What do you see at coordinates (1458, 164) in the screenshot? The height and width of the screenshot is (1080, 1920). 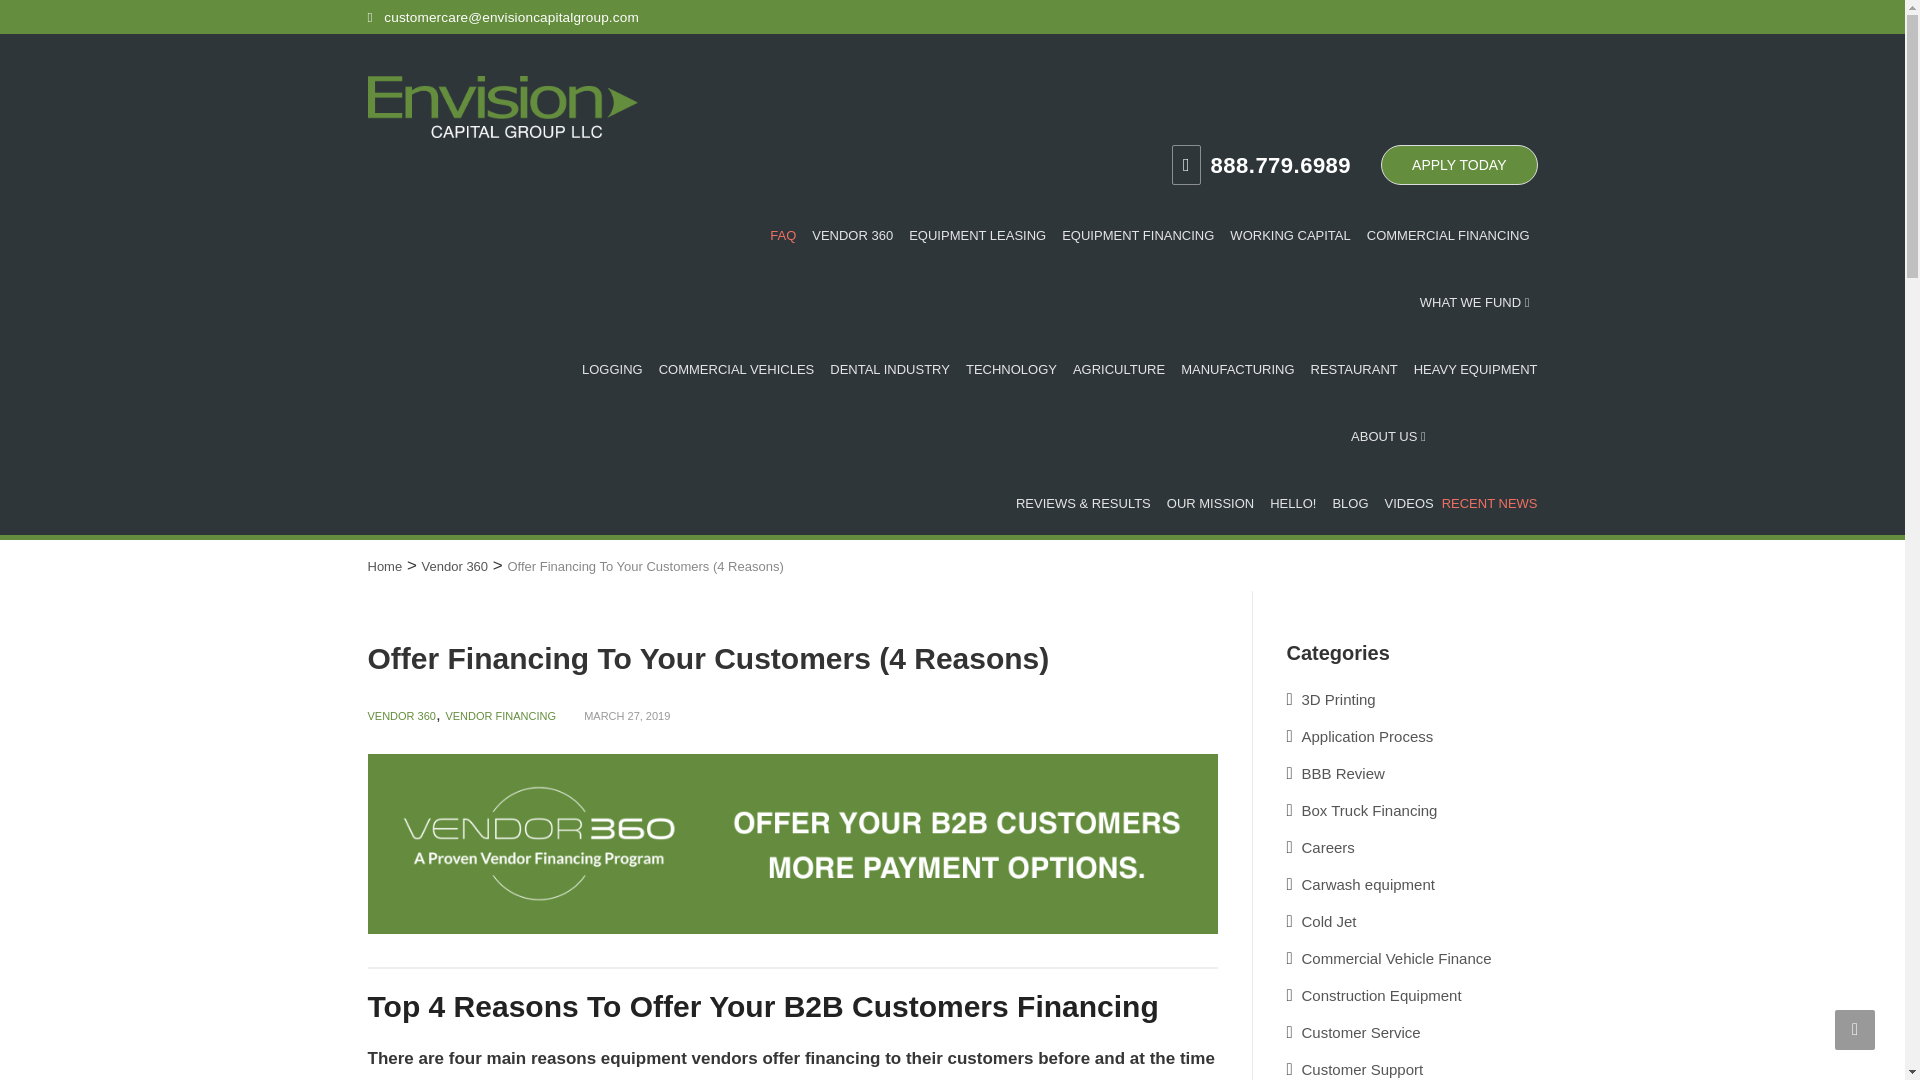 I see `APPLY TODAY` at bounding box center [1458, 164].